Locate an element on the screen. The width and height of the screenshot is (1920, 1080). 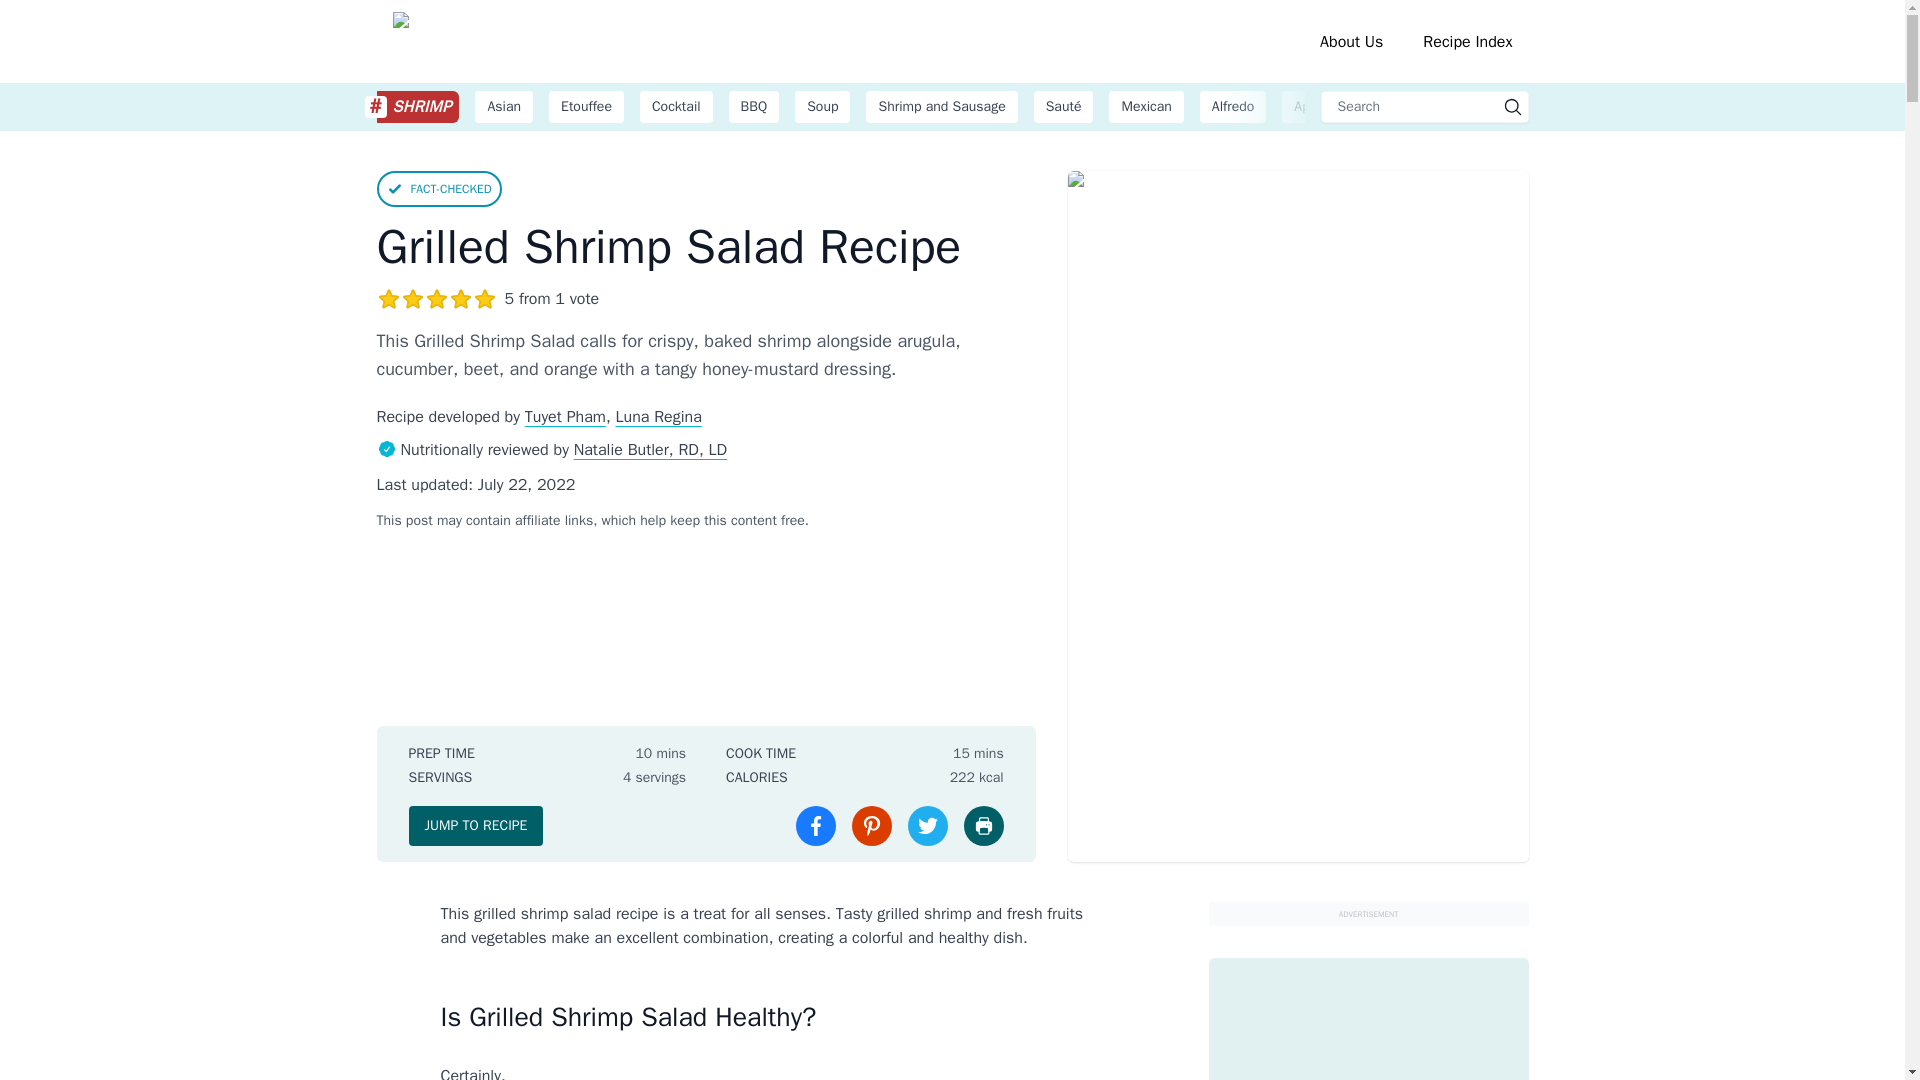
Soup is located at coordinates (822, 106).